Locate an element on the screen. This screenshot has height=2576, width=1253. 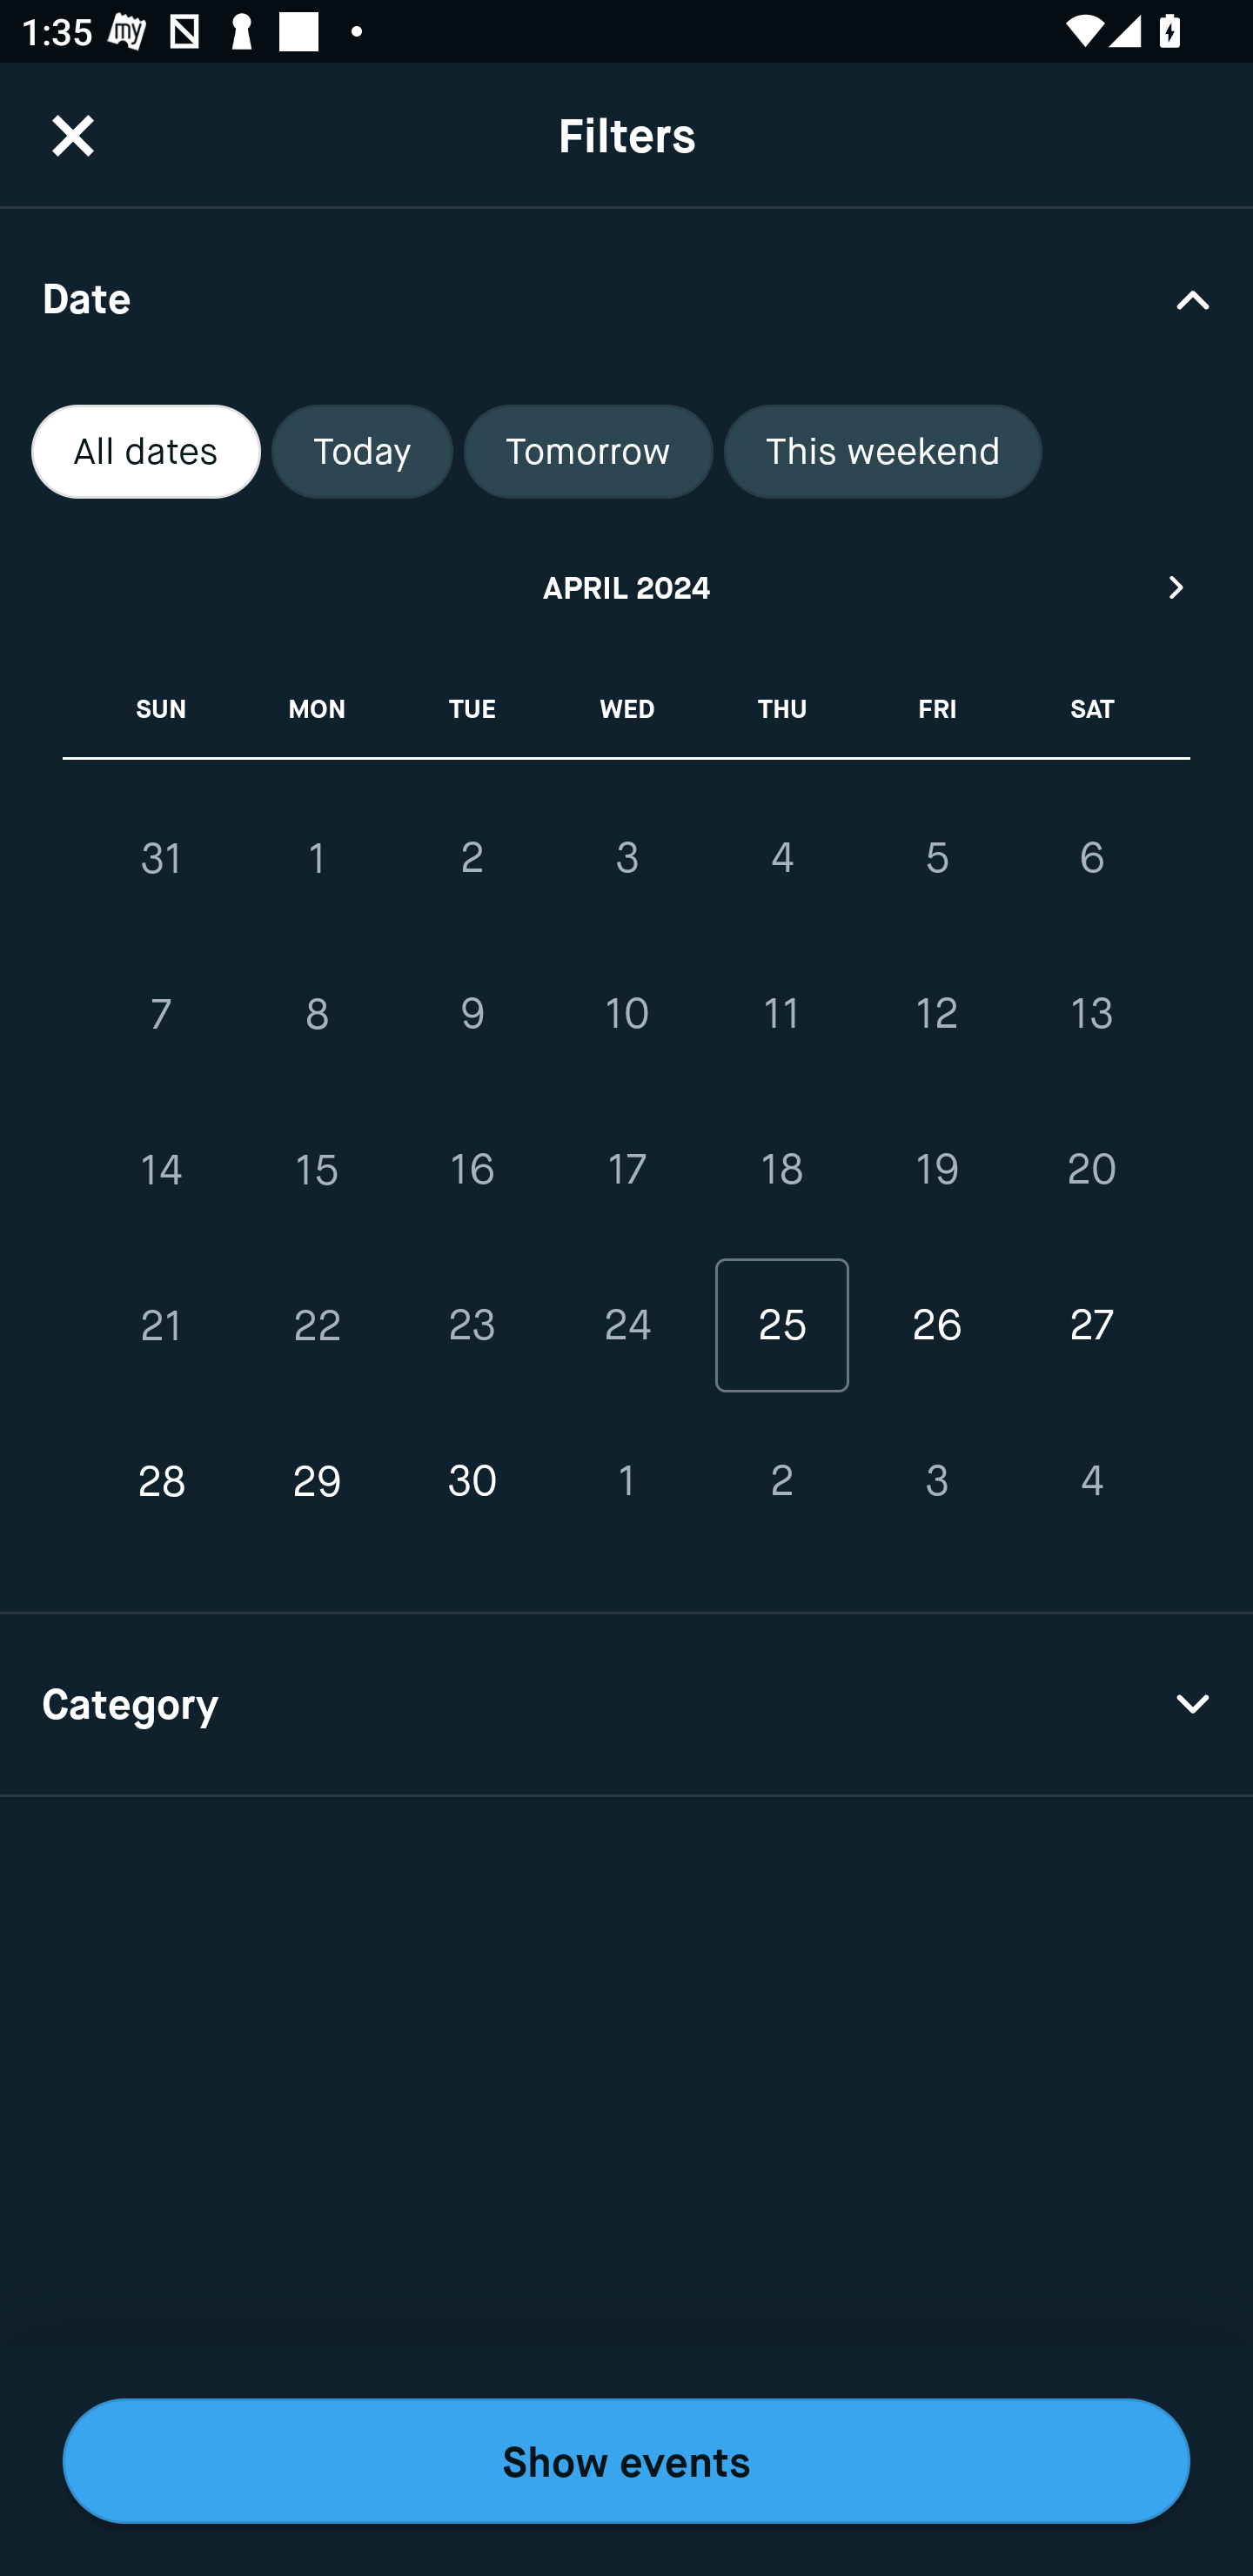
Today is located at coordinates (362, 452).